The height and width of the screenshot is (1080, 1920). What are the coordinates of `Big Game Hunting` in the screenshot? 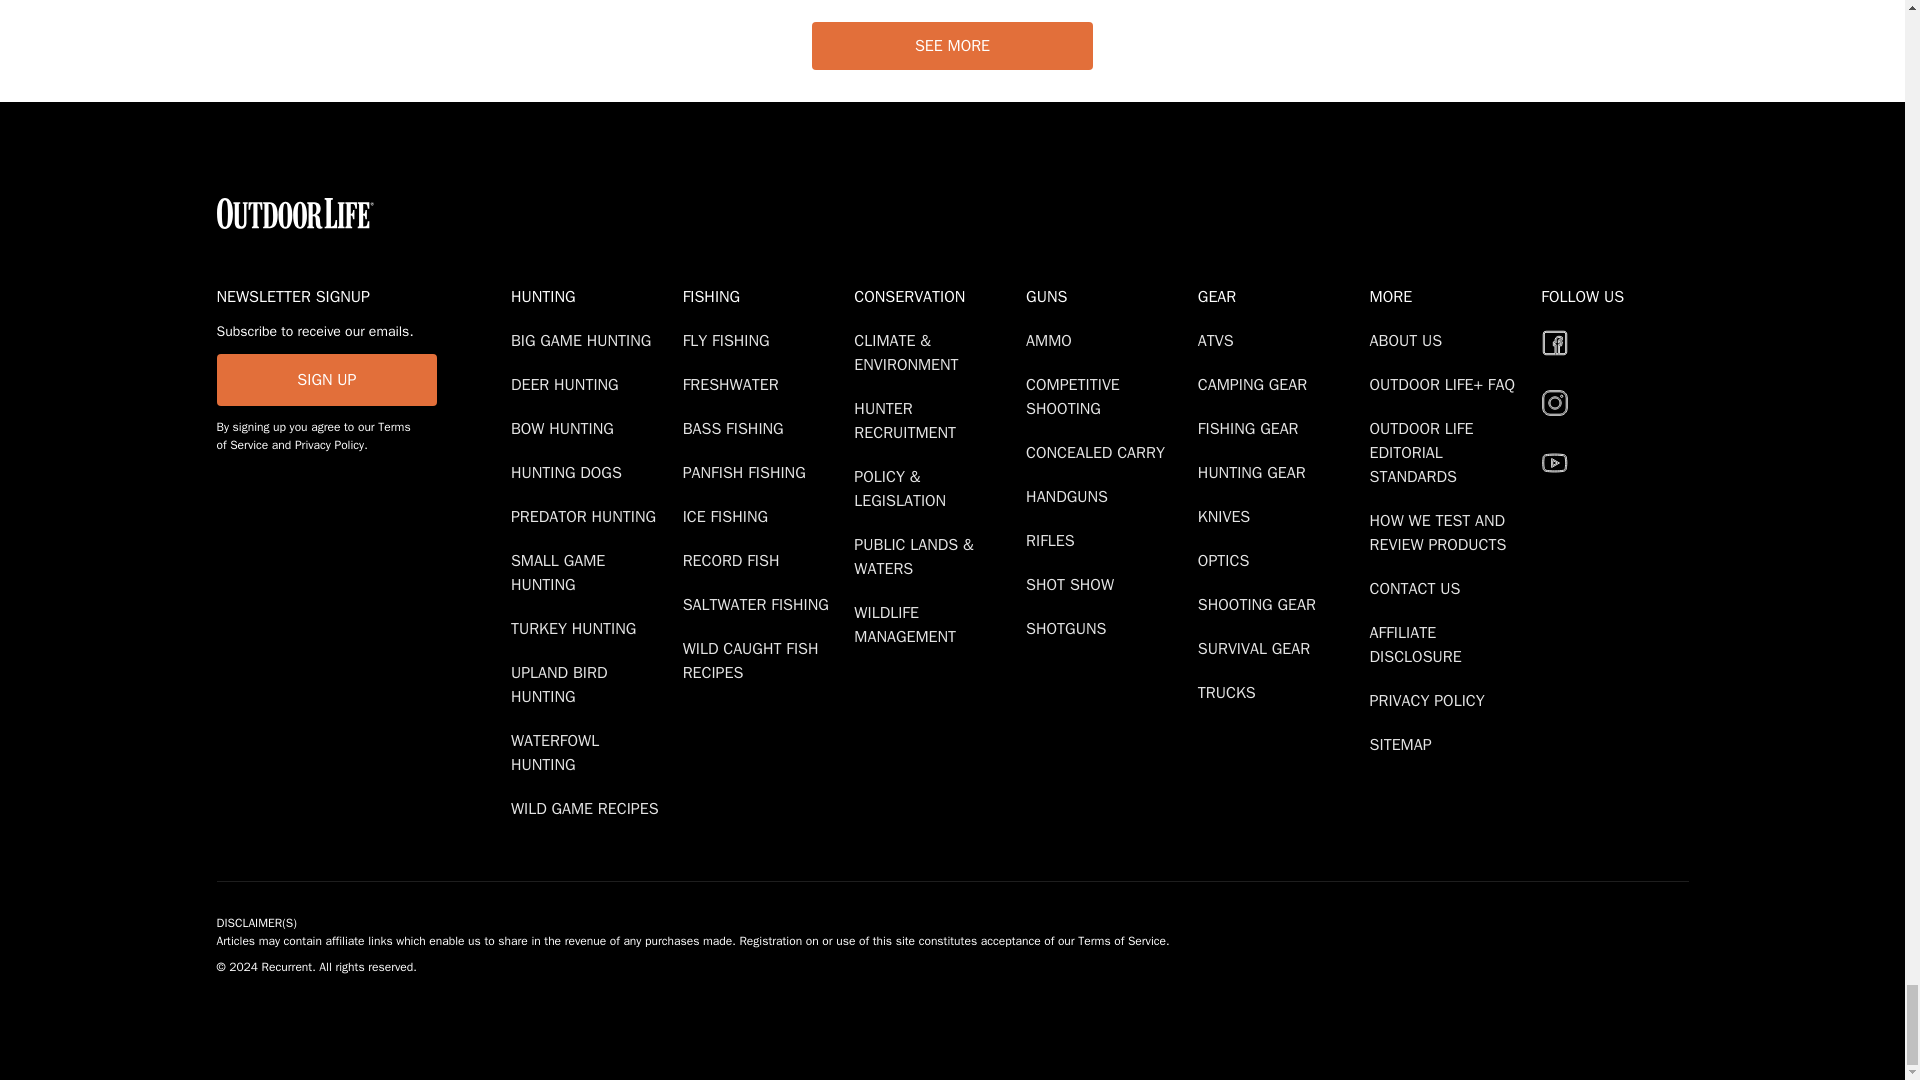 It's located at (584, 340).